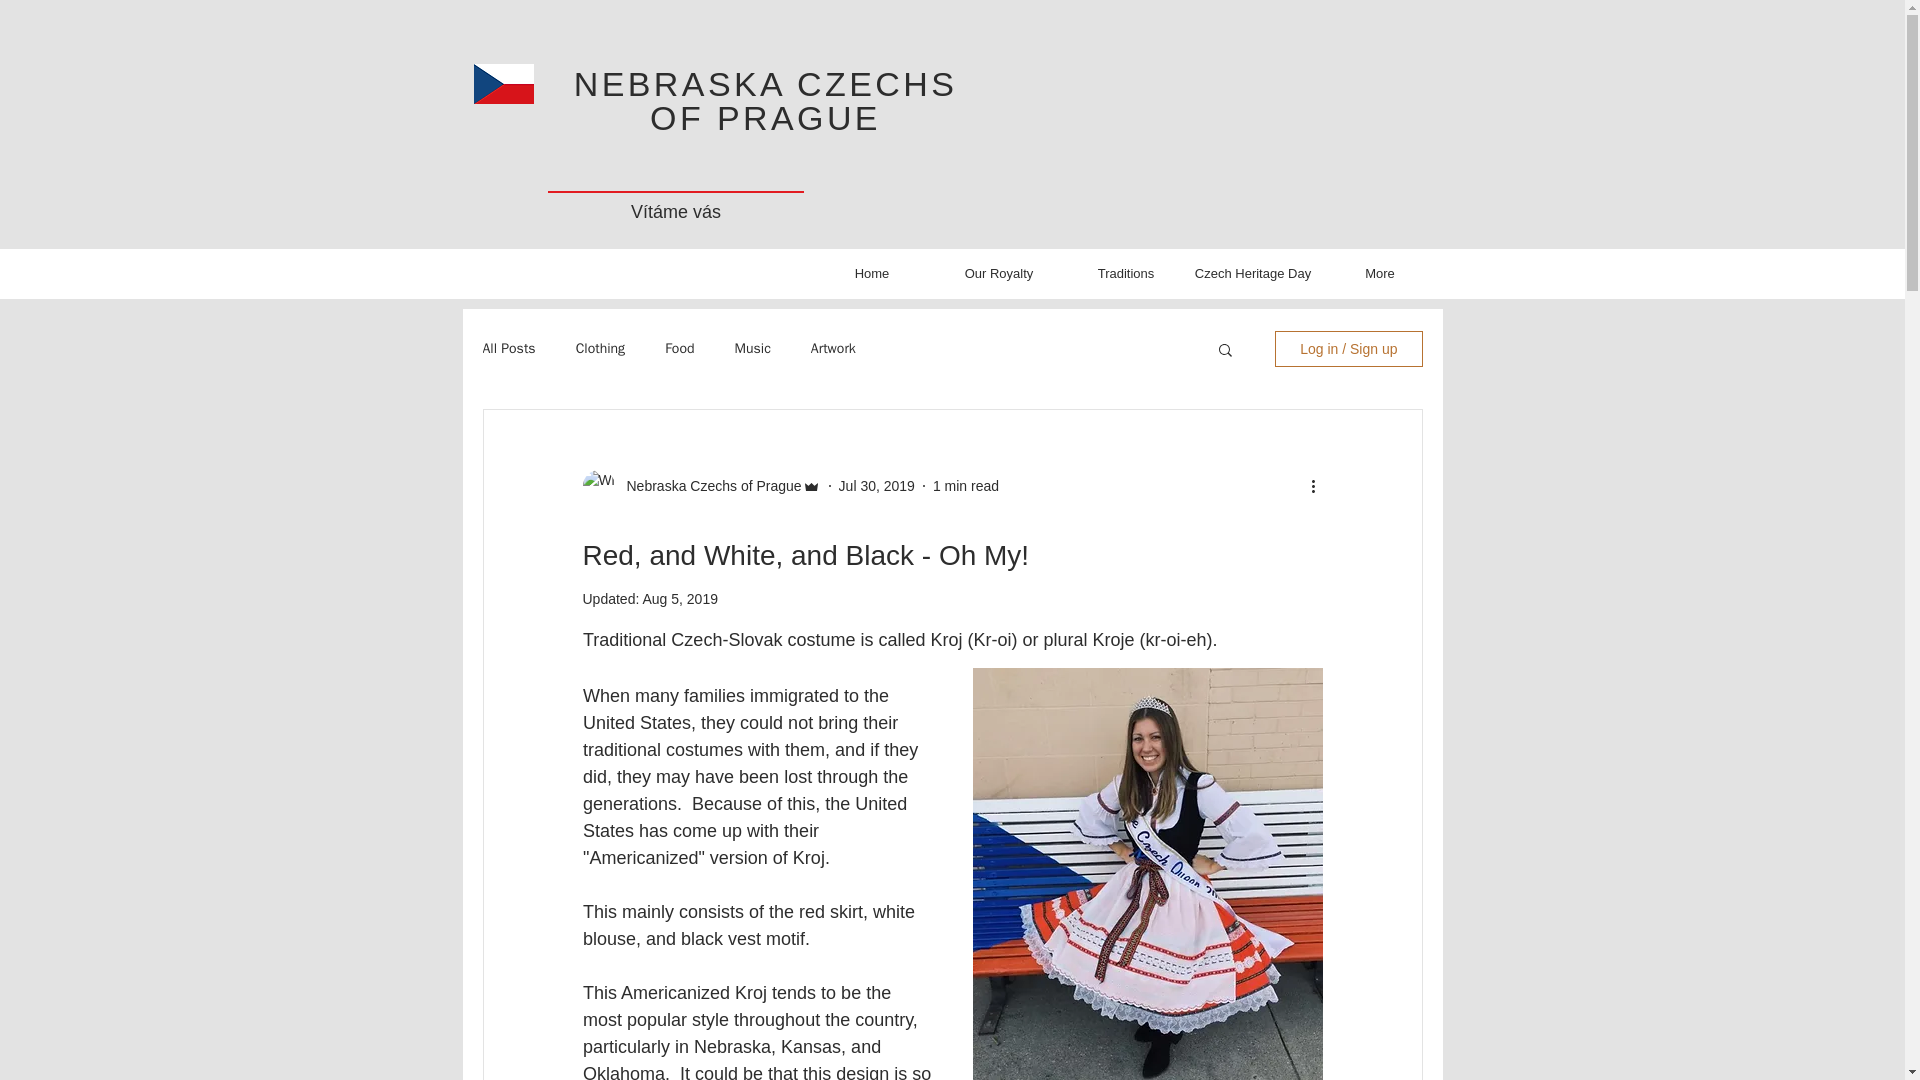 The image size is (1920, 1080). Describe the element at coordinates (1254, 273) in the screenshot. I see `Czech Heritage Day` at that location.